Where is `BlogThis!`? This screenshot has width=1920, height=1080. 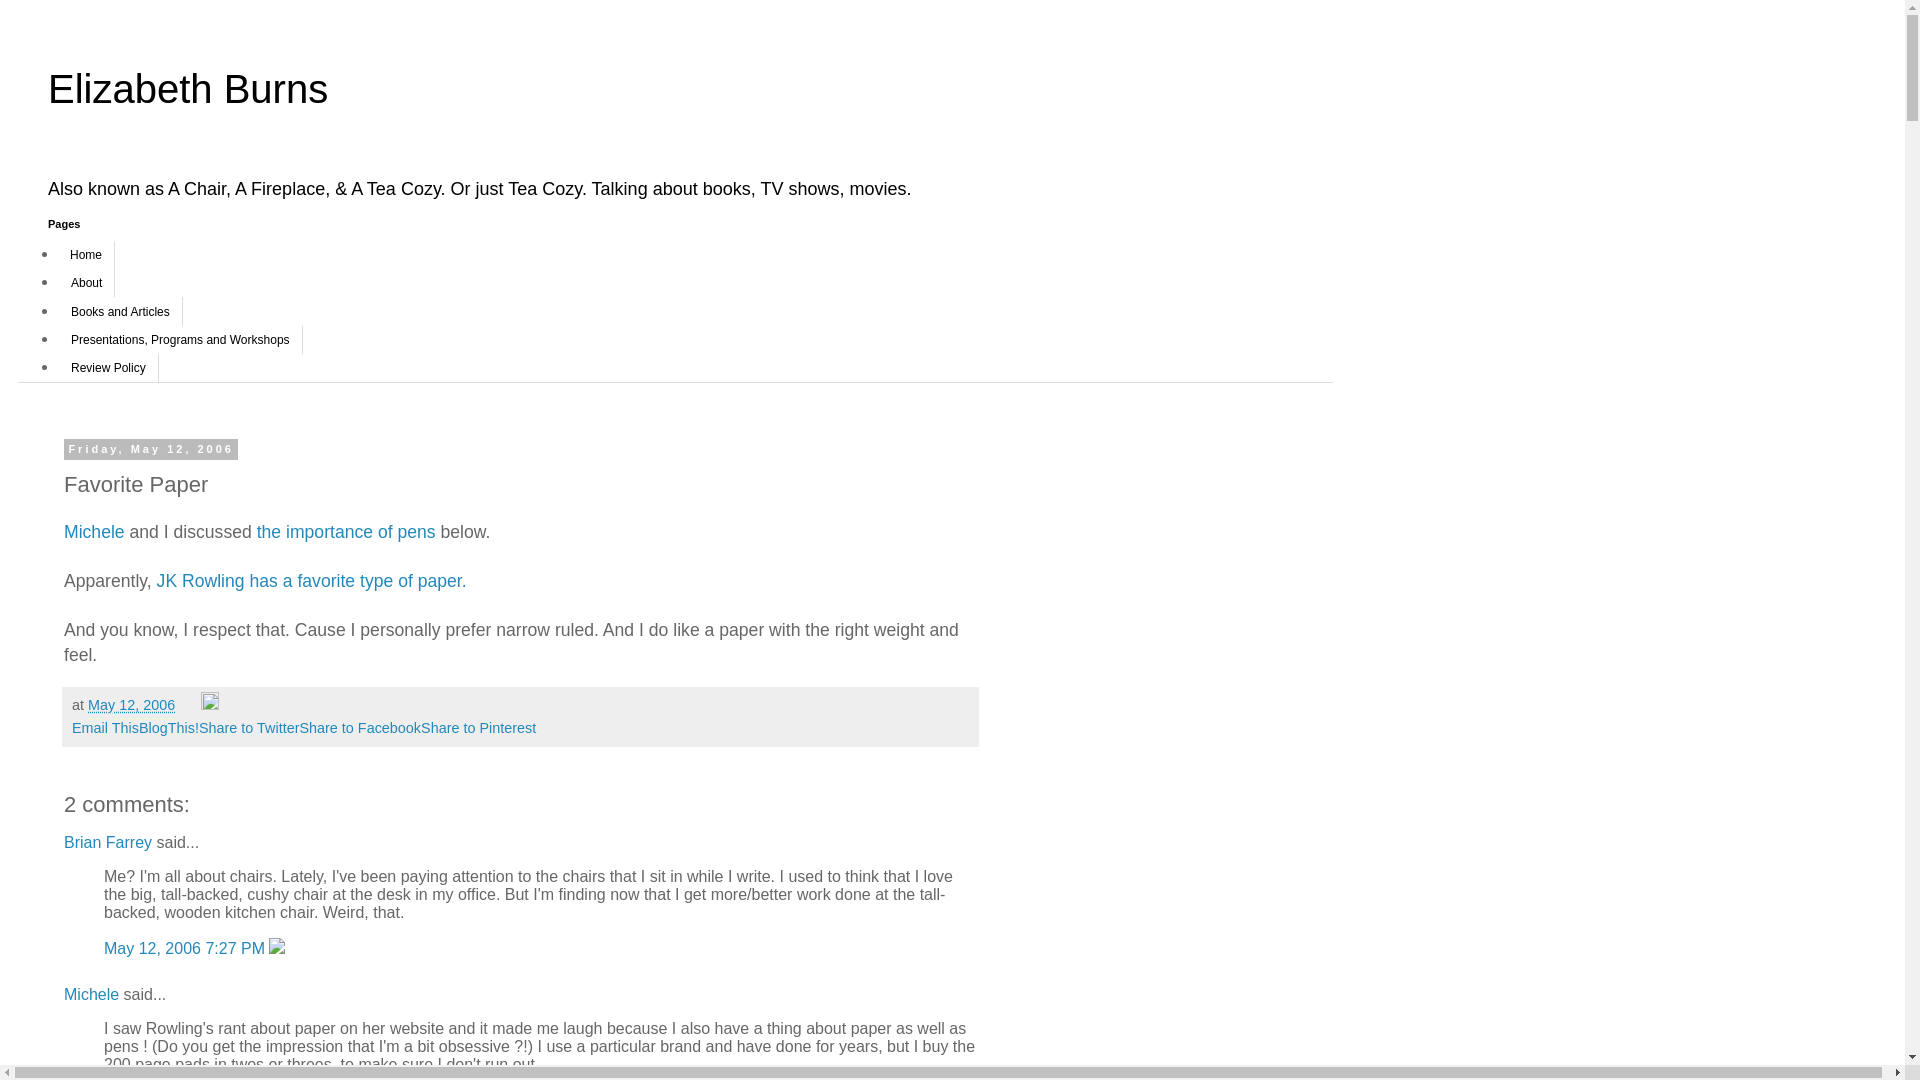
BlogThis! is located at coordinates (168, 728).